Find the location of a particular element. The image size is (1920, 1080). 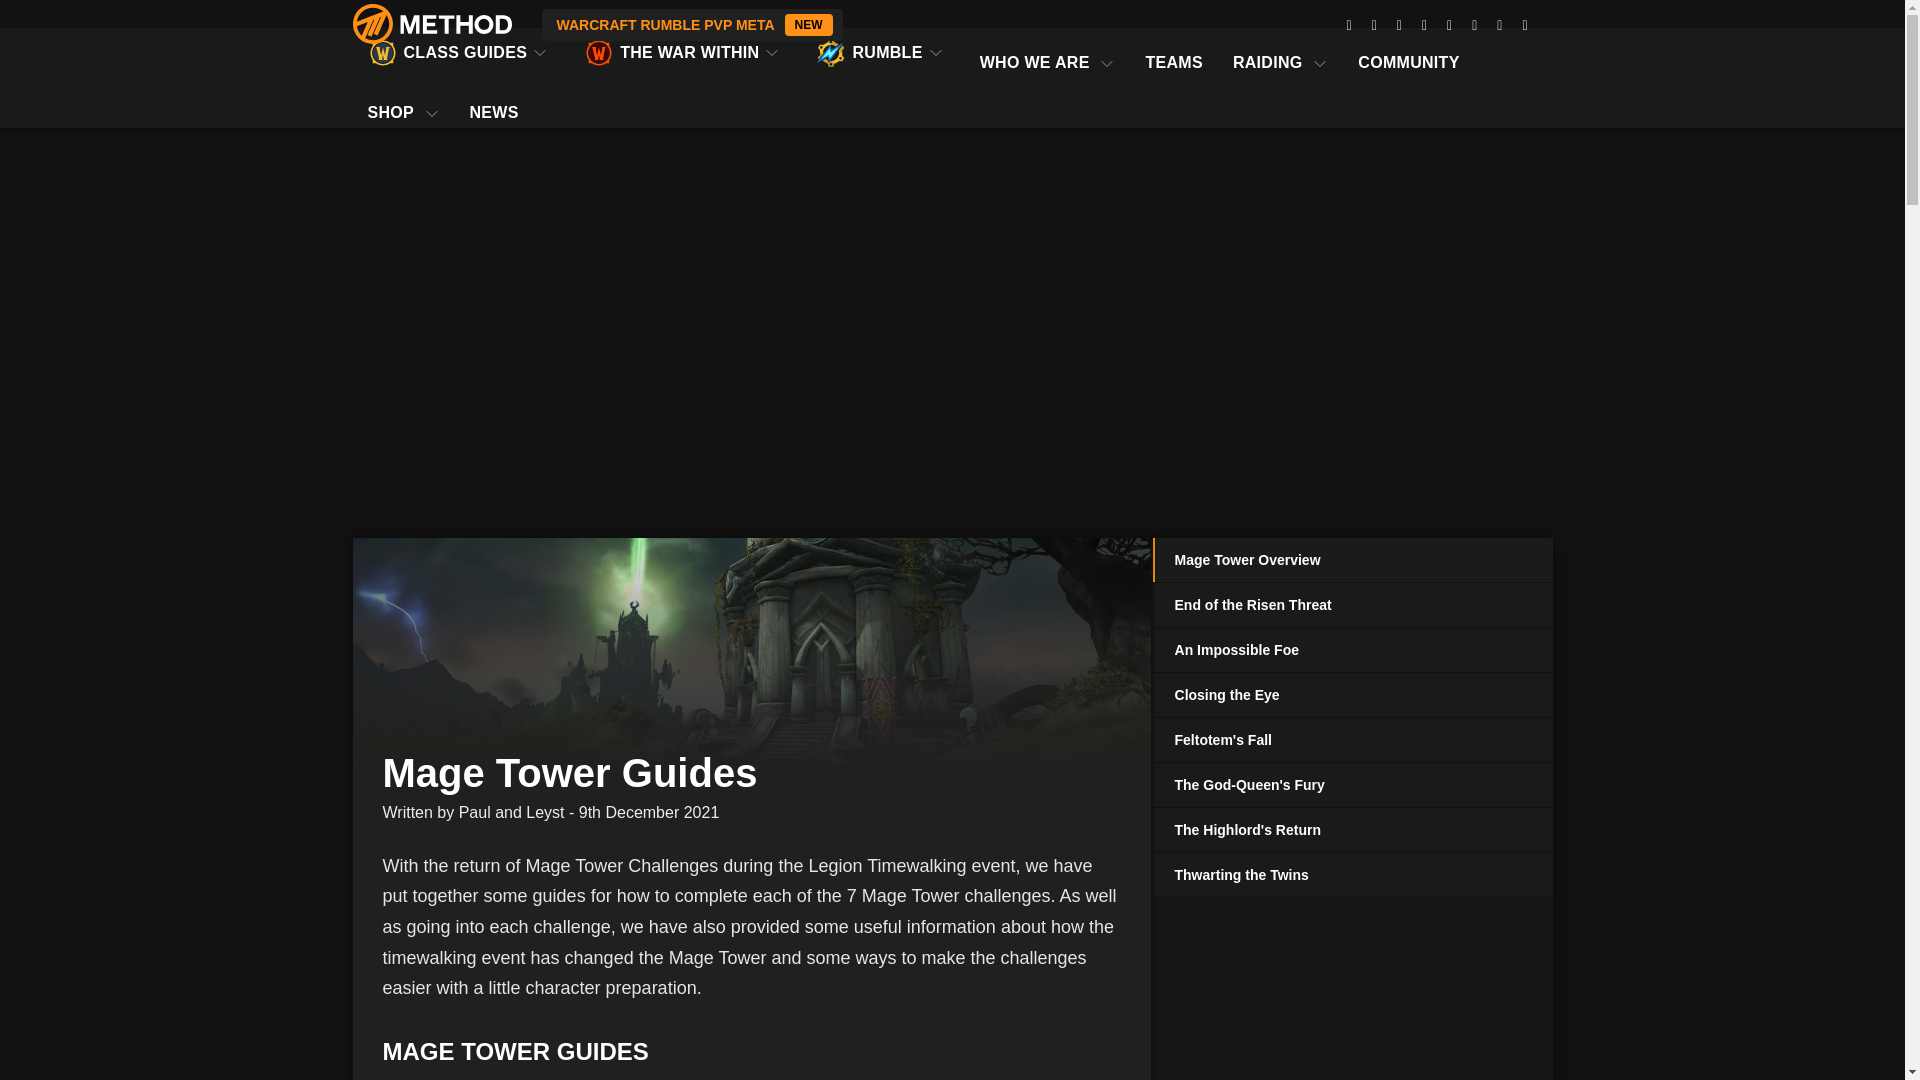

RAIDING is located at coordinates (402, 102).